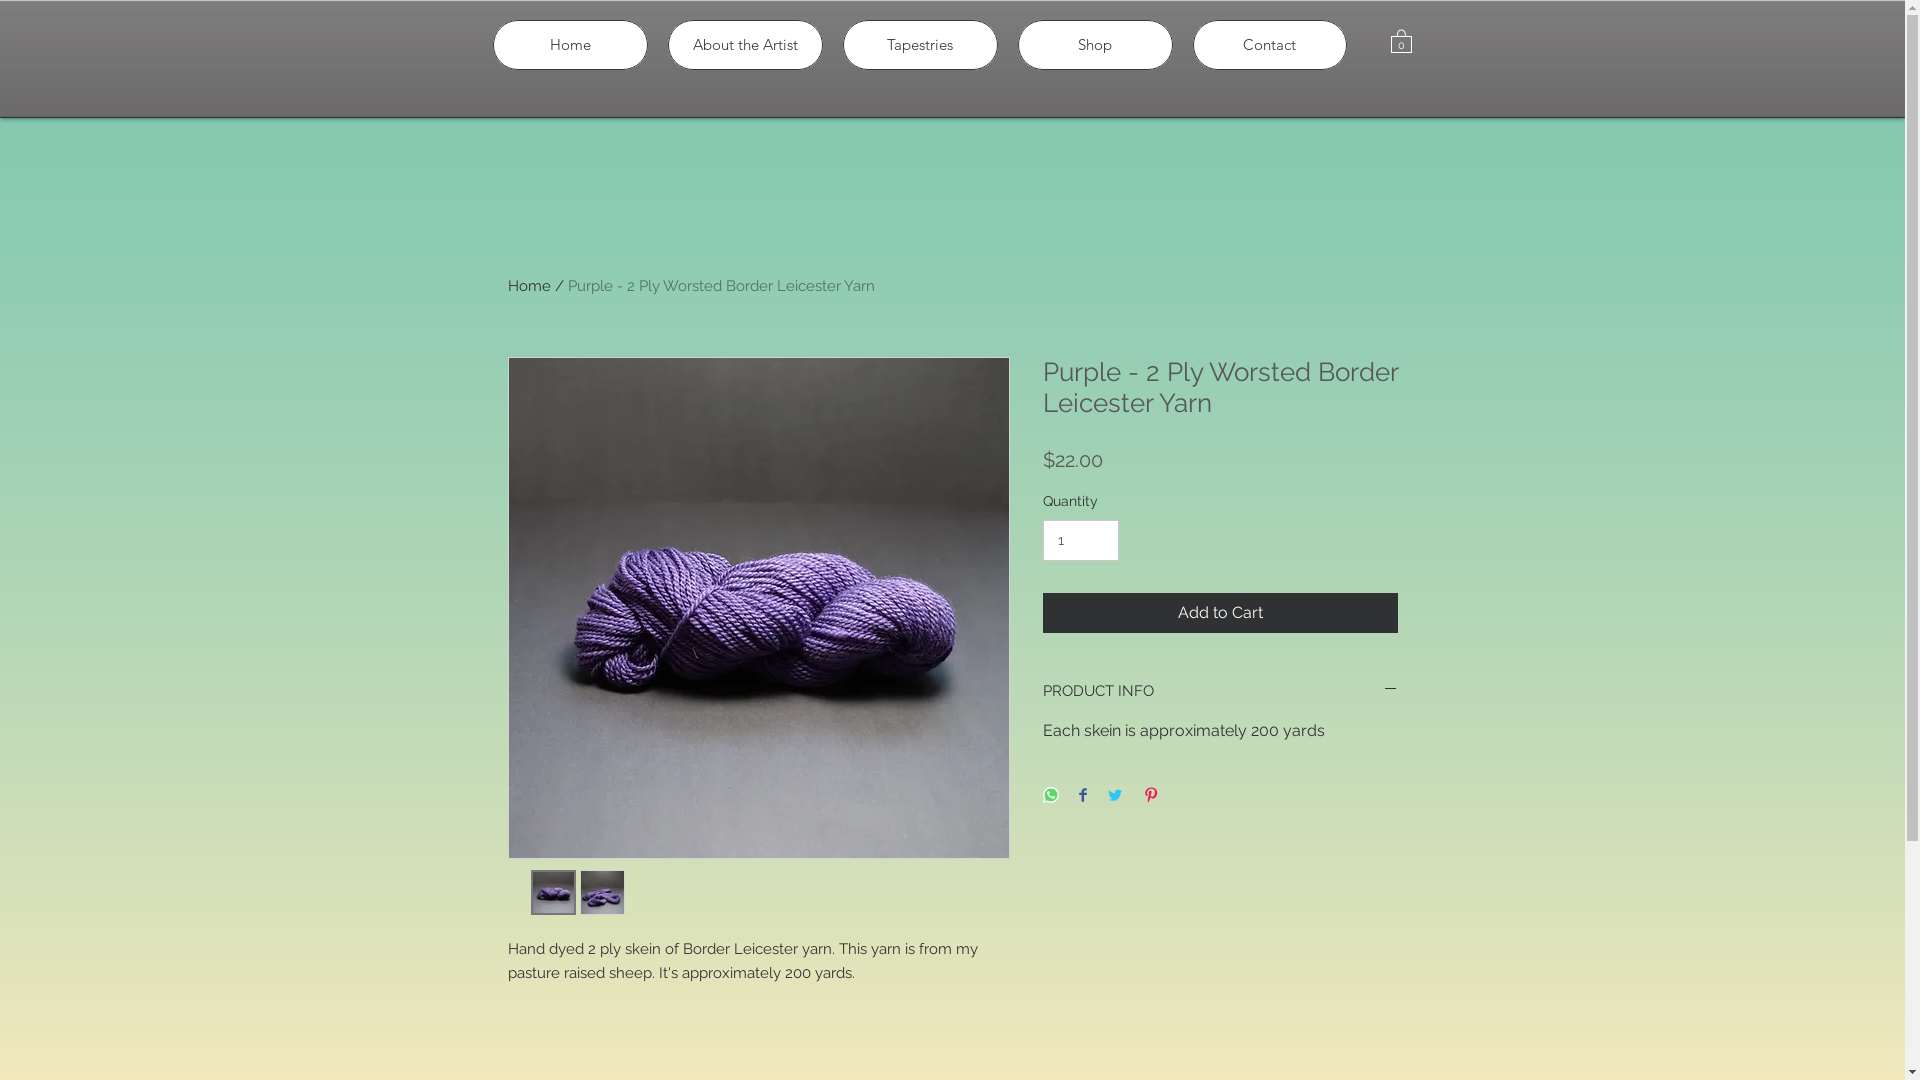 The height and width of the screenshot is (1080, 1920). What do you see at coordinates (746, 45) in the screenshot?
I see `About the Artist` at bounding box center [746, 45].